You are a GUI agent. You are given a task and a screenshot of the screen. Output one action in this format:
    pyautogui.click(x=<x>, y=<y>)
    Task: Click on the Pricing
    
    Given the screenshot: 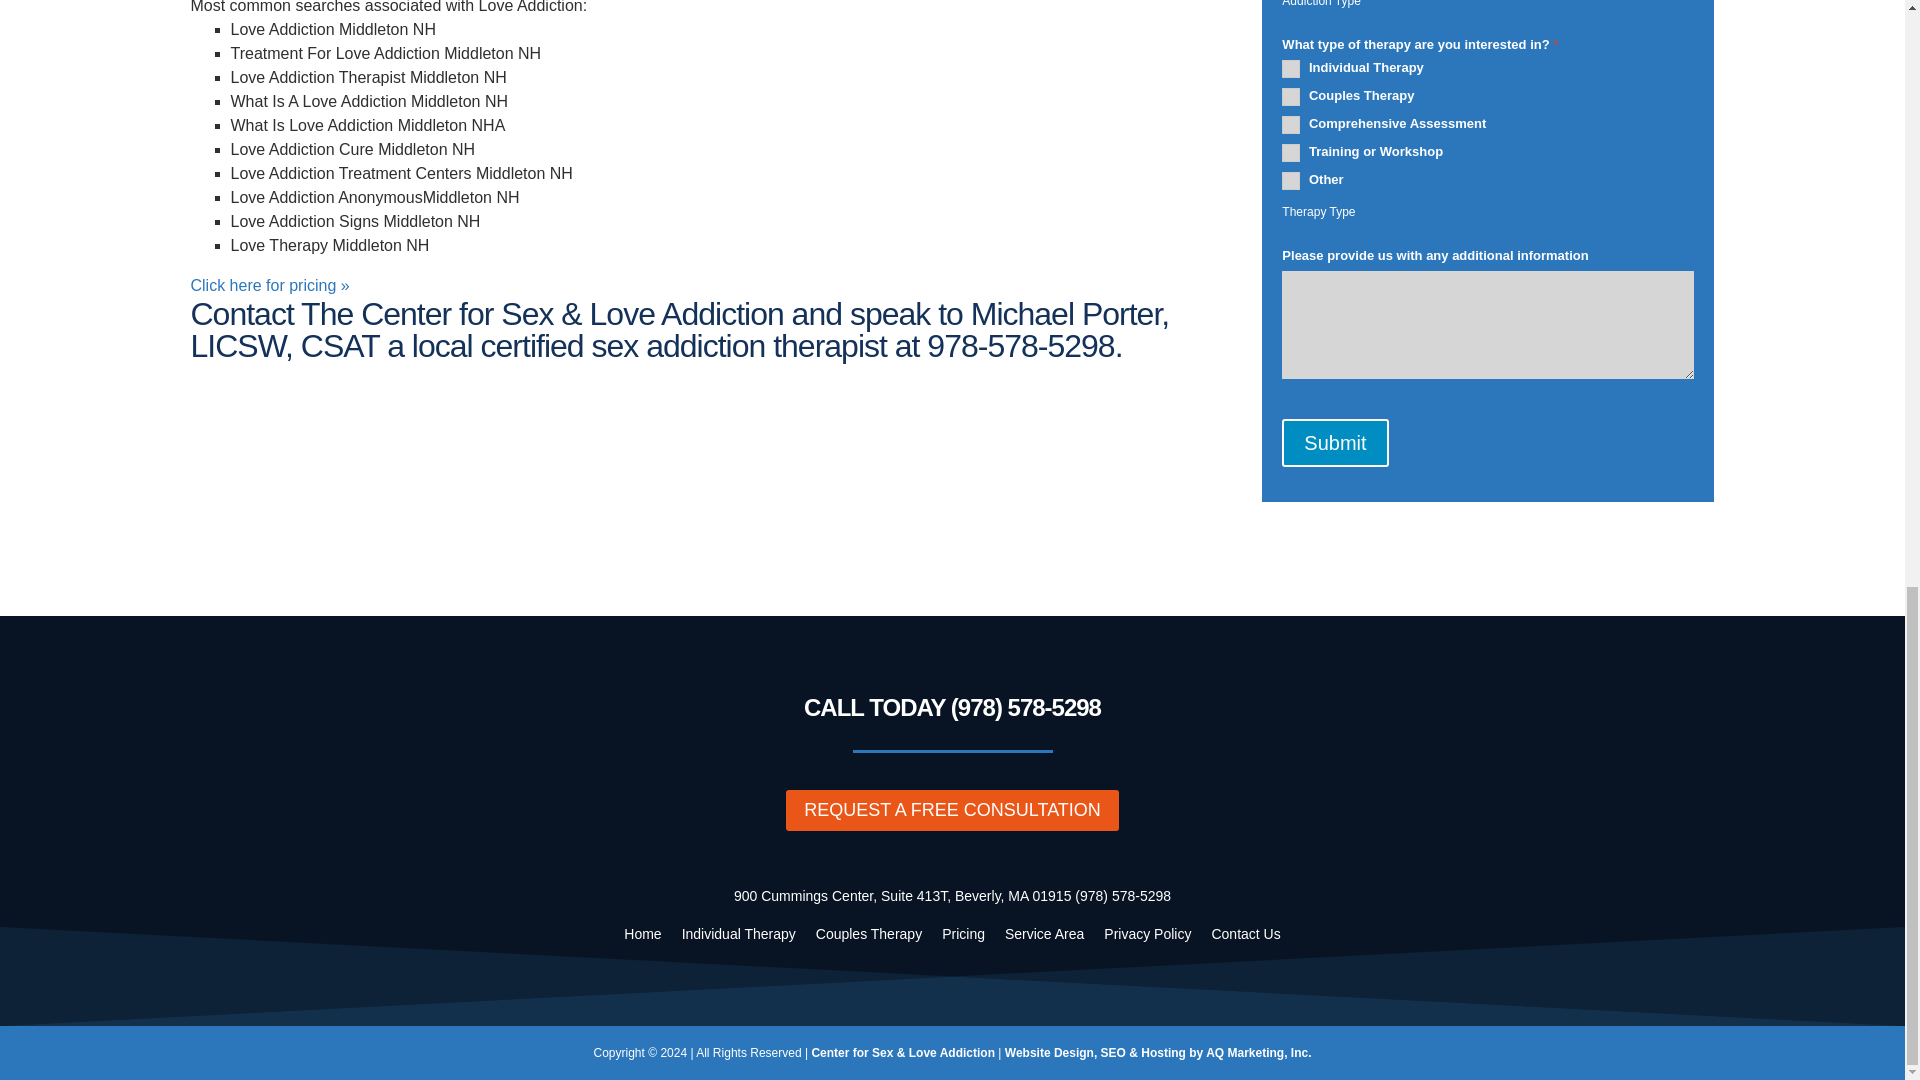 What is the action you would take?
    pyautogui.click(x=958, y=934)
    